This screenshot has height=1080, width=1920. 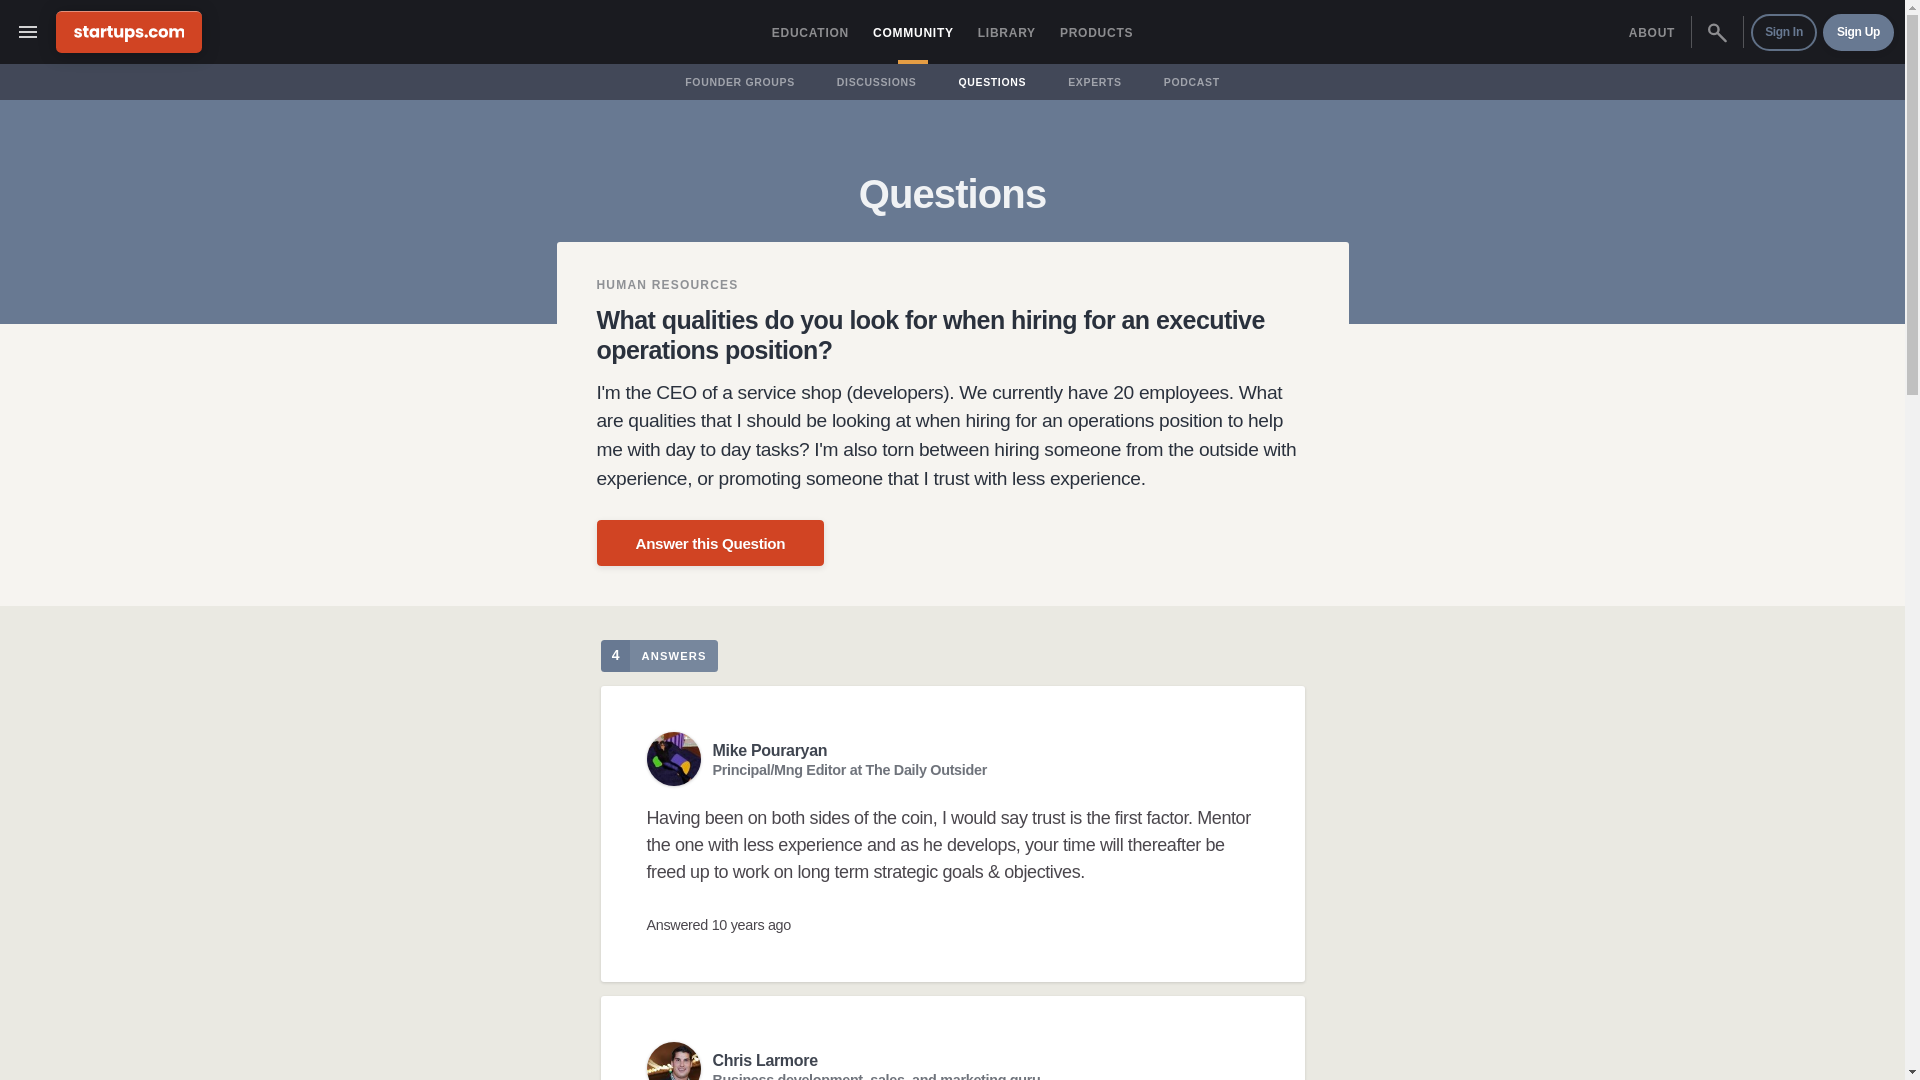 What do you see at coordinates (740, 82) in the screenshot?
I see `FOUNDER GROUPS` at bounding box center [740, 82].